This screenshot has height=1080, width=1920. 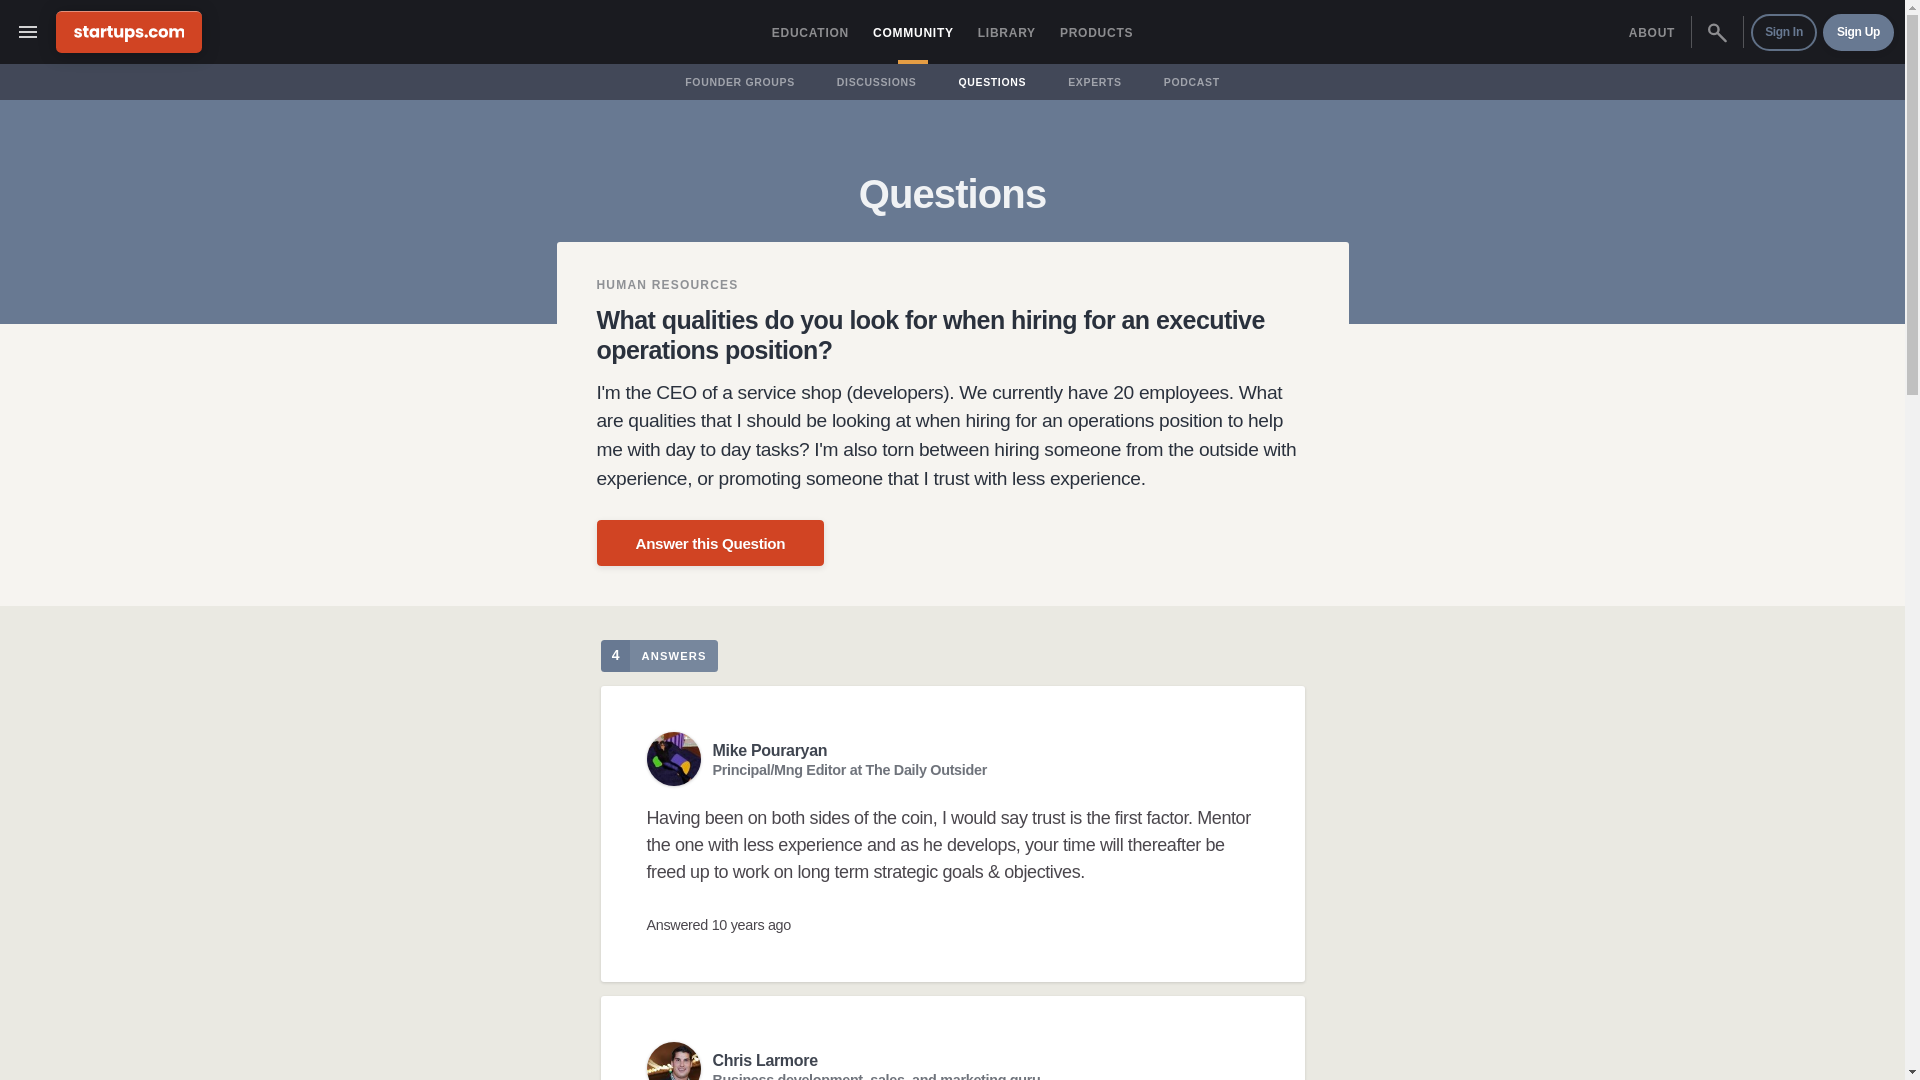 What do you see at coordinates (740, 82) in the screenshot?
I see `FOUNDER GROUPS` at bounding box center [740, 82].